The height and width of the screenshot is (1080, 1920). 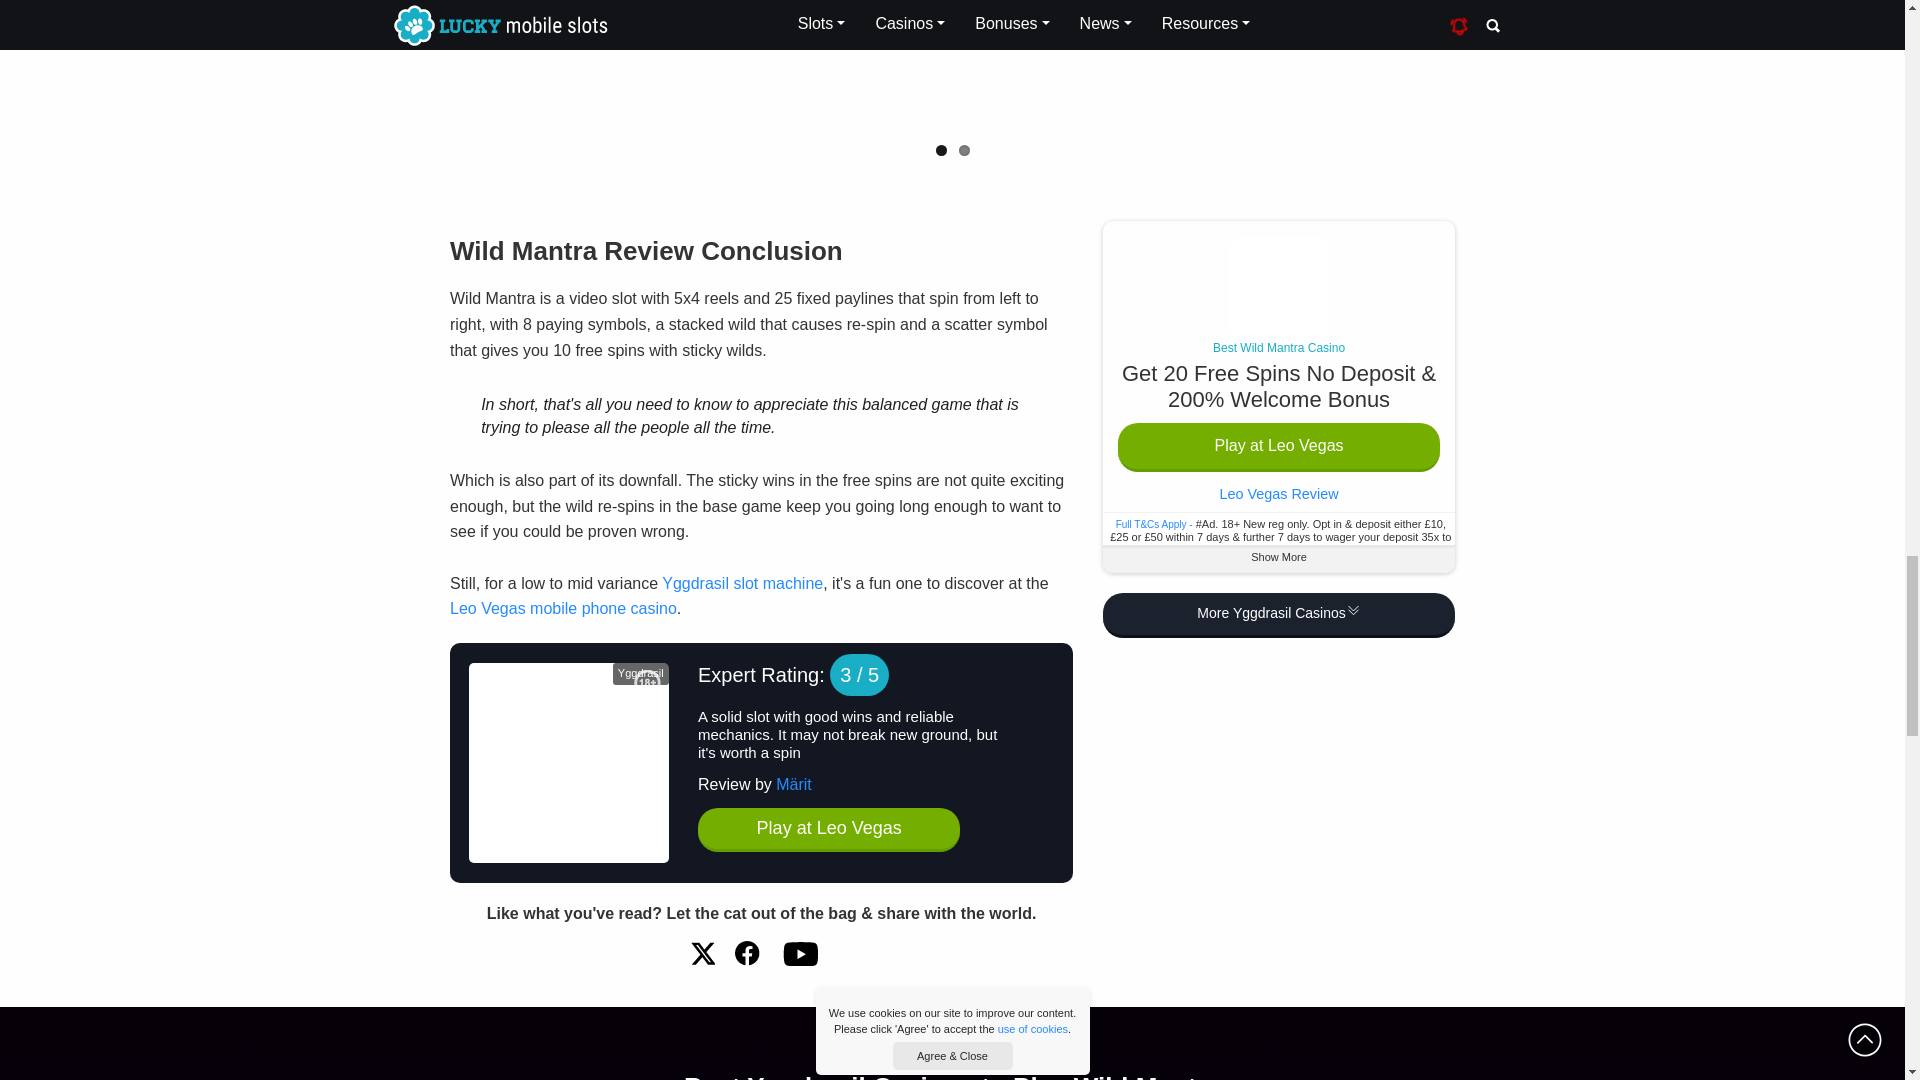 I want to click on Tweet it Feline Friend!, so click(x=702, y=952).